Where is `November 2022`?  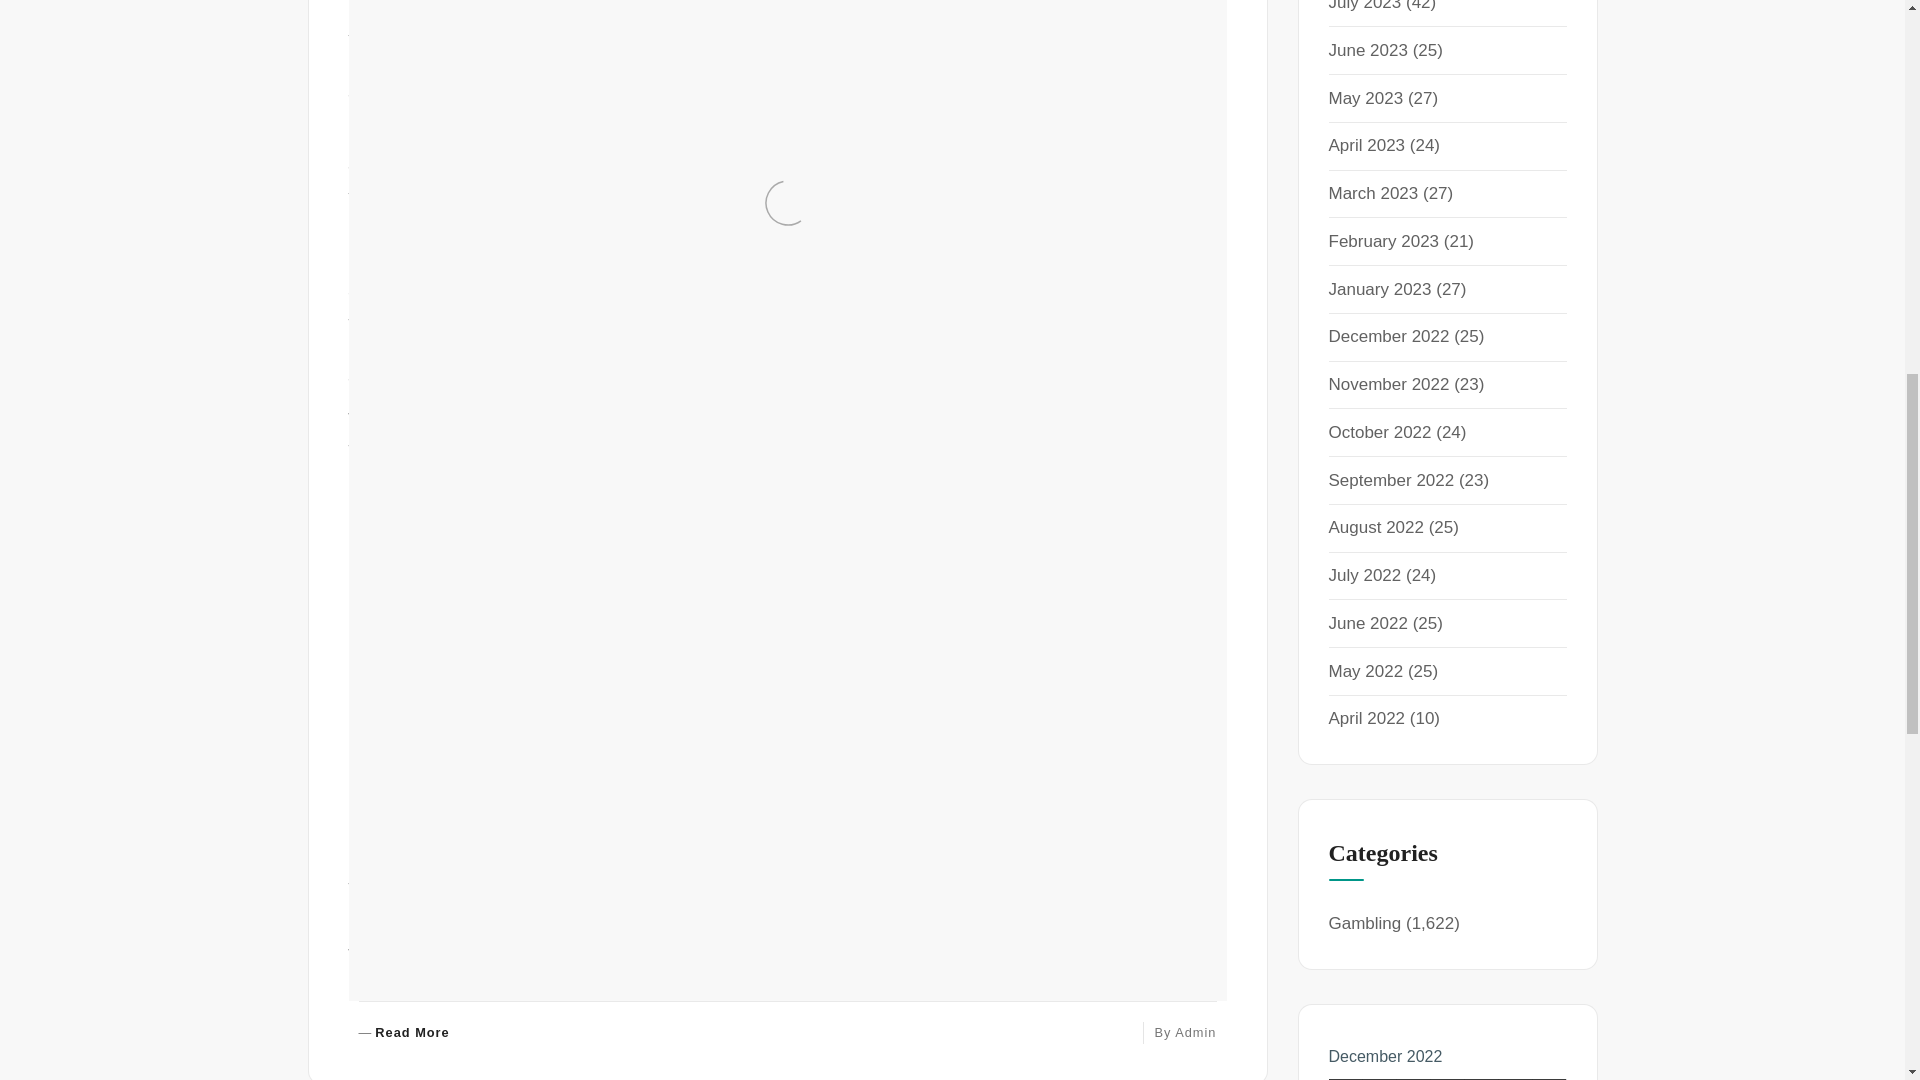
November 2022 is located at coordinates (1388, 384).